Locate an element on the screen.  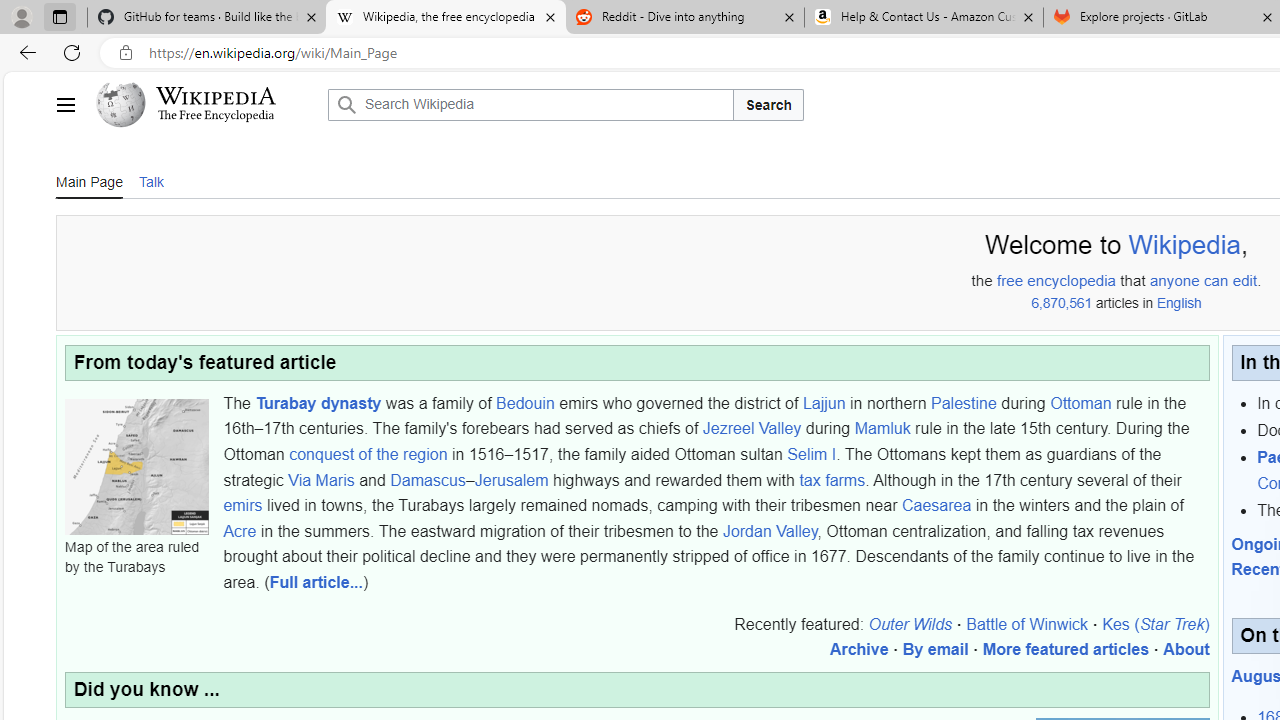
Main Page is located at coordinates (89, 180).